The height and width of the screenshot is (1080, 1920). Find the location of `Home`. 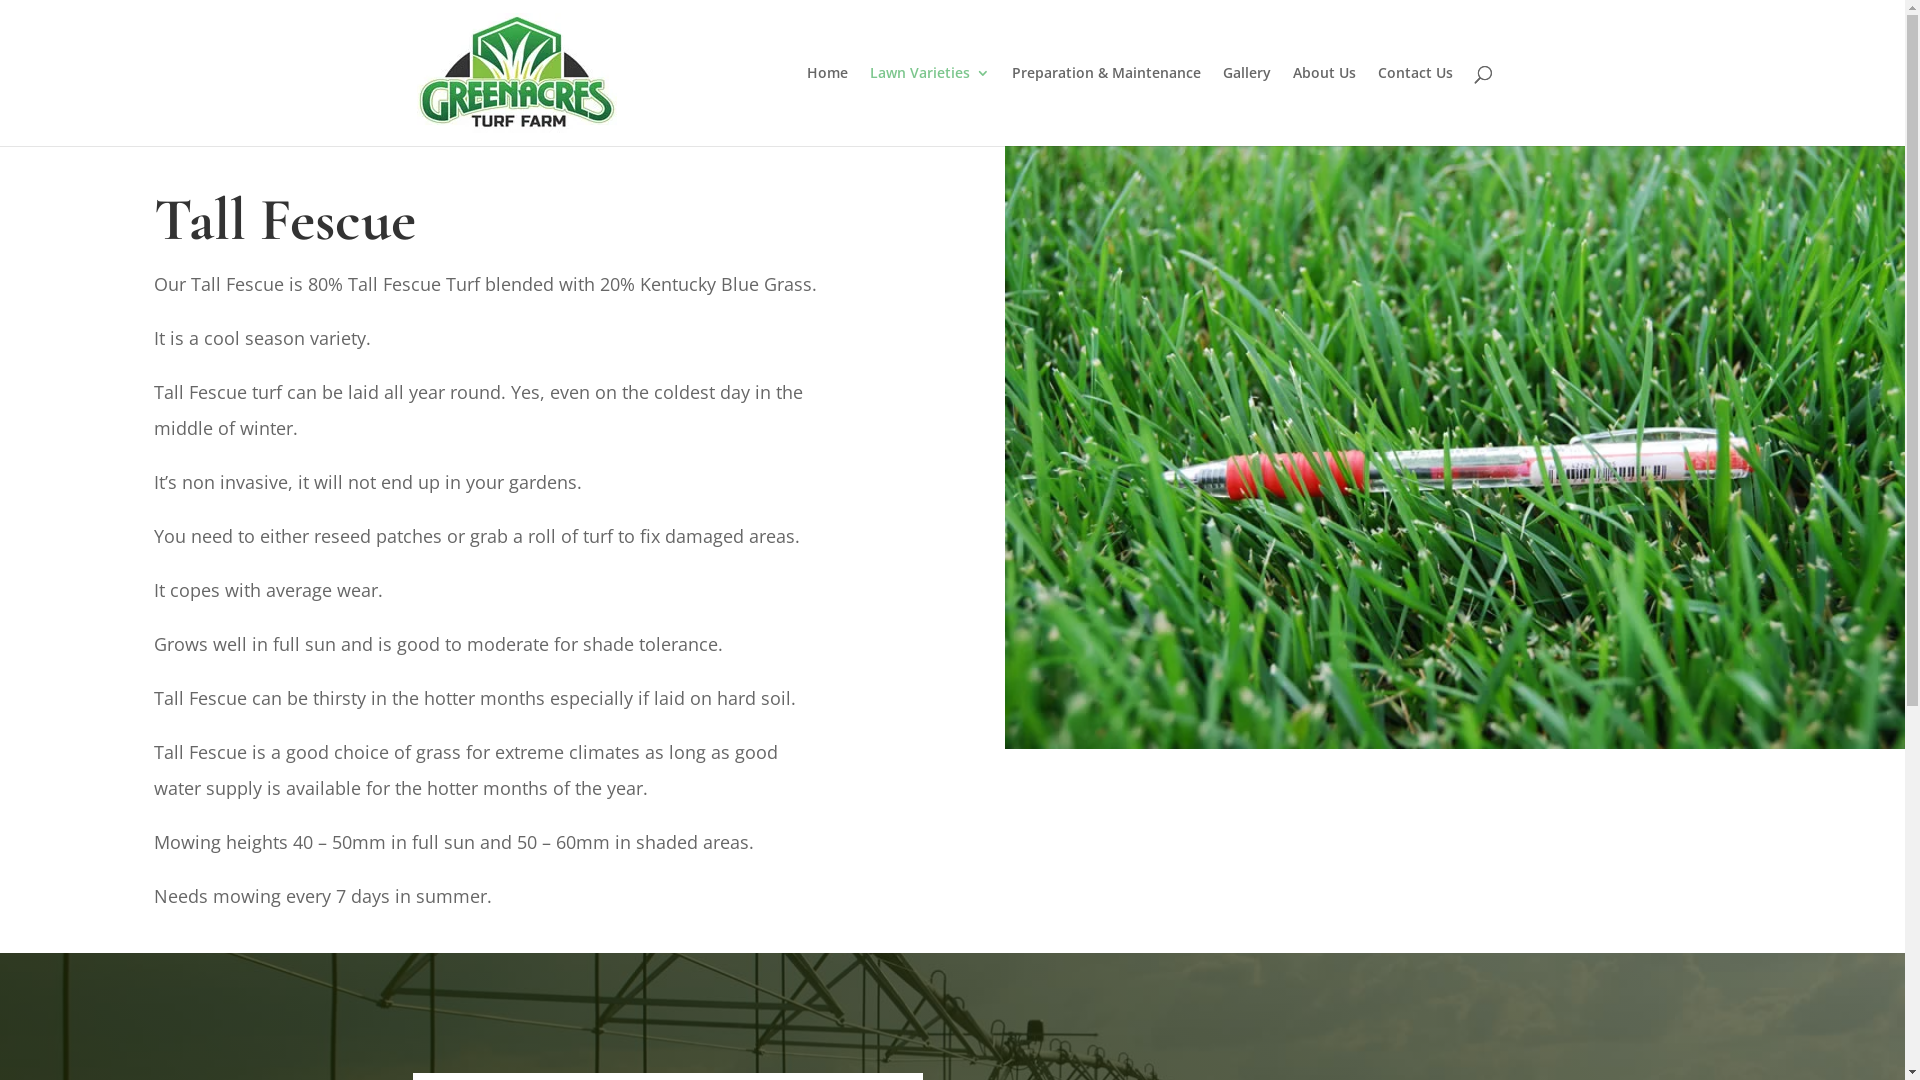

Home is located at coordinates (826, 106).